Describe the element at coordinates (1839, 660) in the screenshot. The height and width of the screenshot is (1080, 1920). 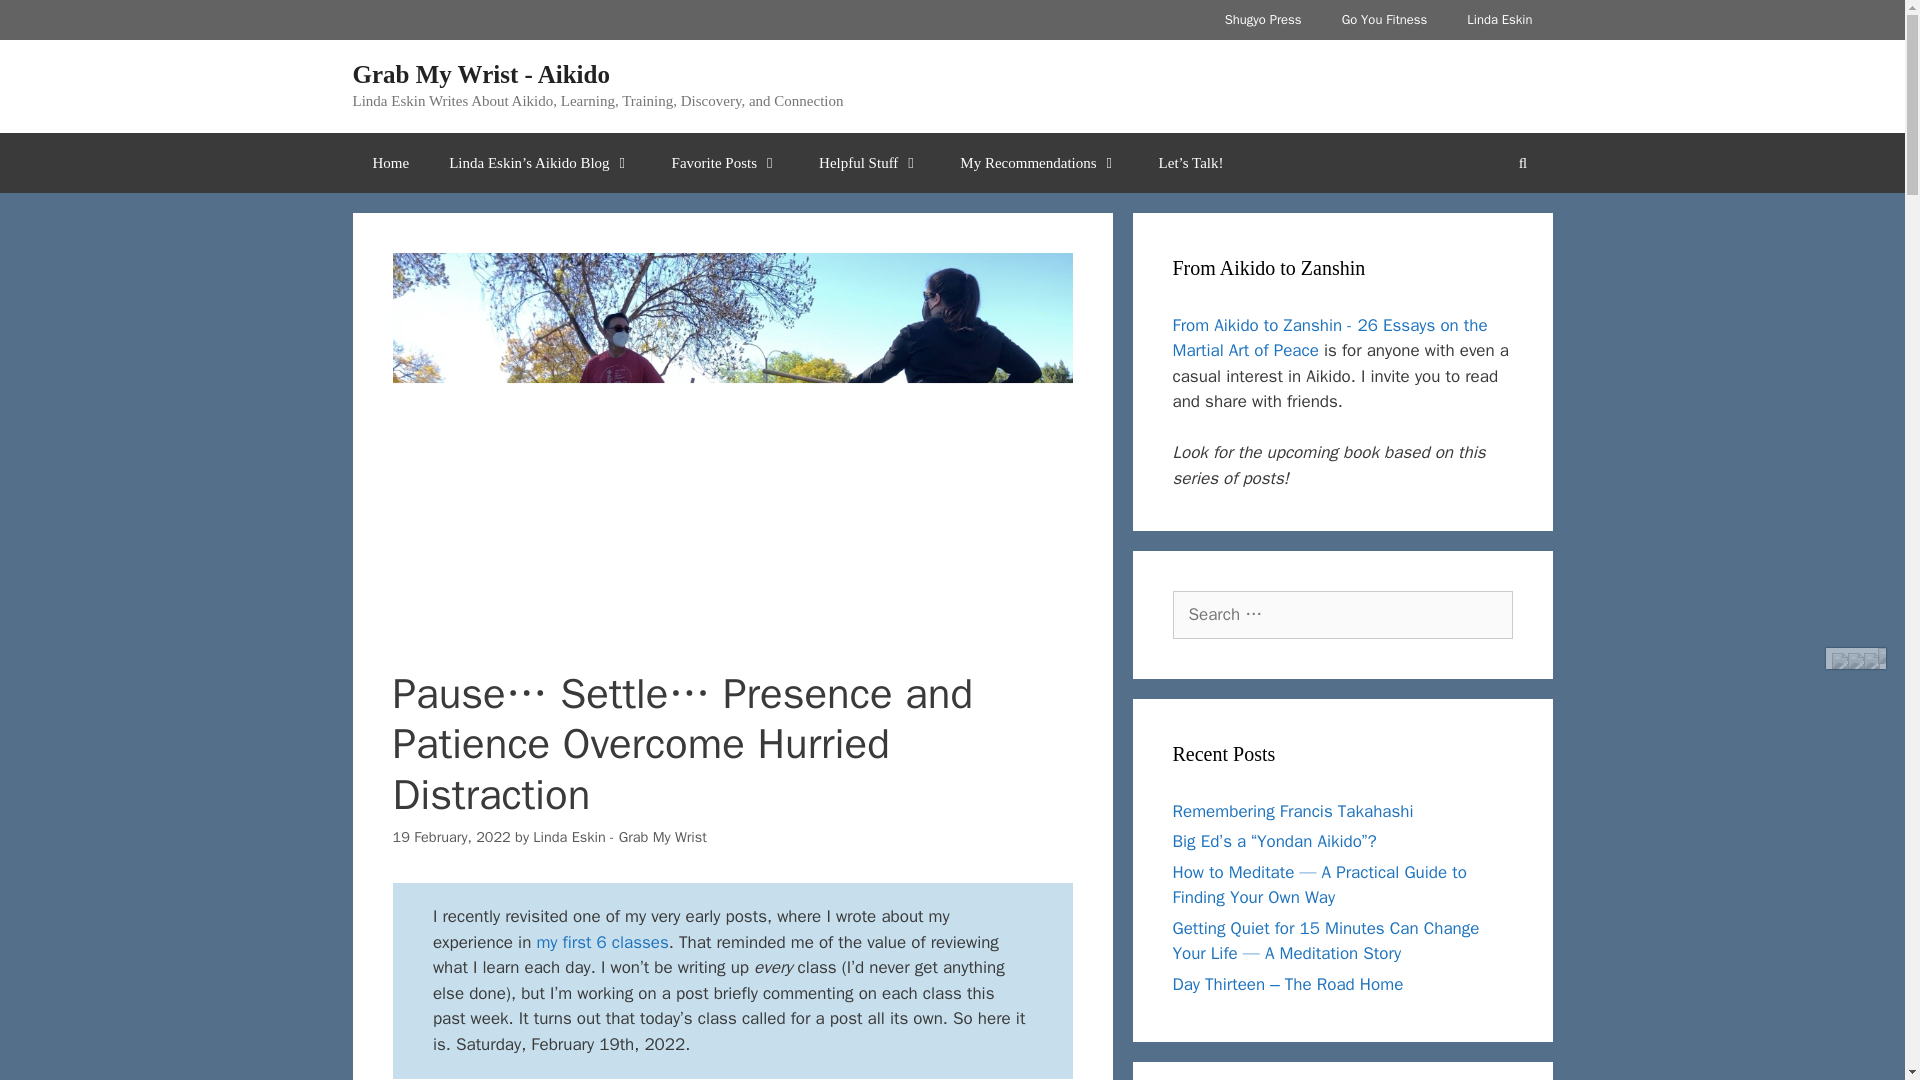
I see `Visit Grab My Wrist on Facebook` at that location.